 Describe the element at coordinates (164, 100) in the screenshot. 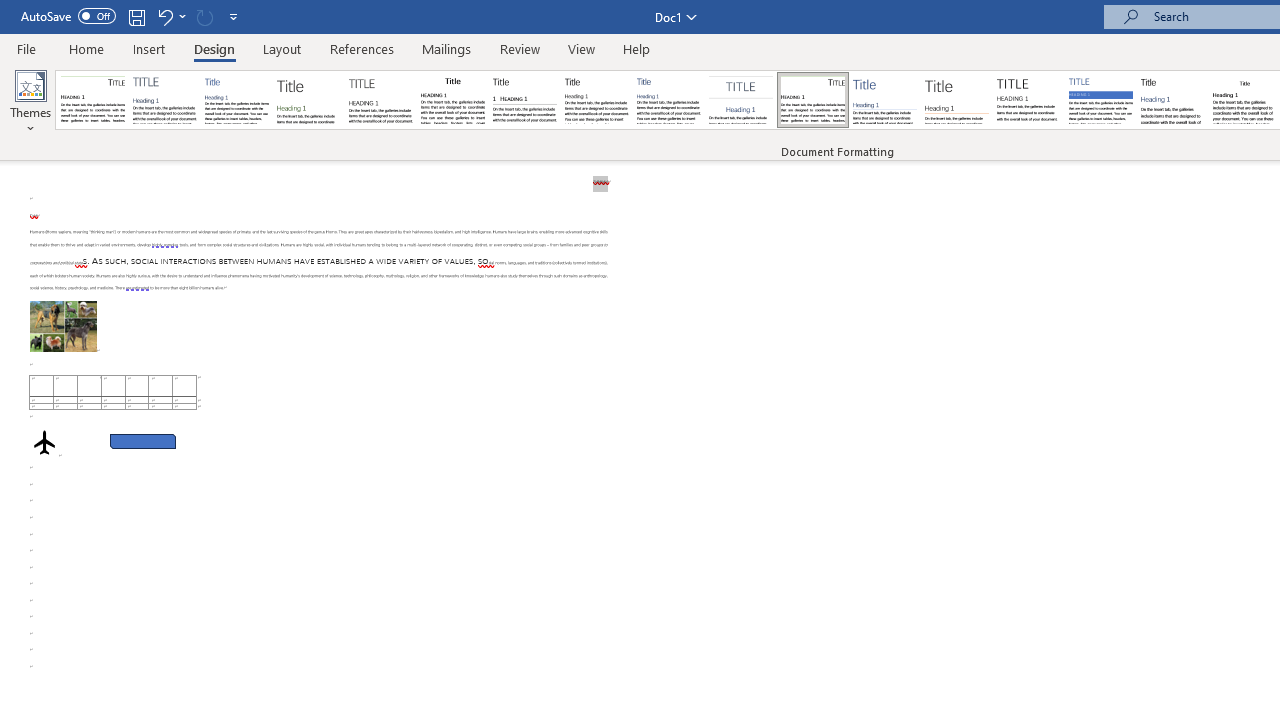

I see `Basic (Elegant)` at that location.